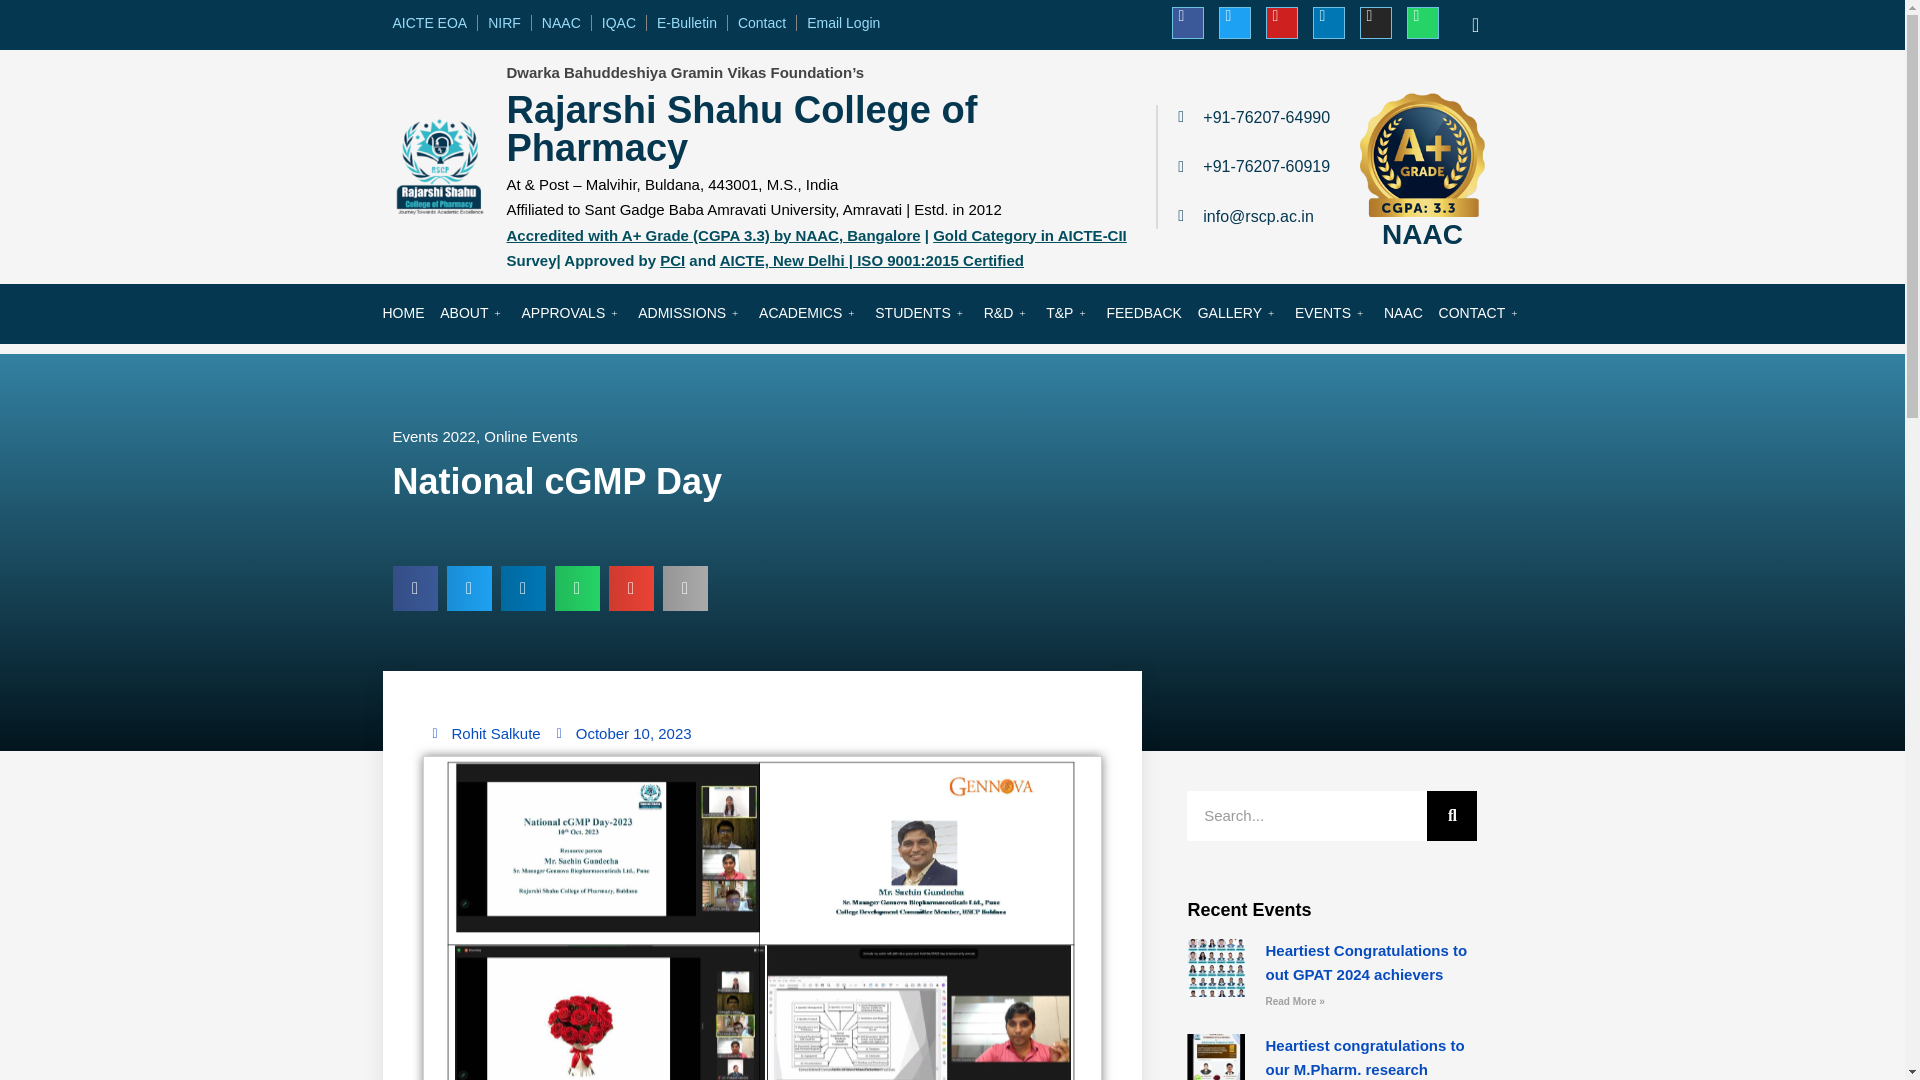 Image resolution: width=1920 pixels, height=1080 pixels. Describe the element at coordinates (472, 313) in the screenshot. I see `ABOUT` at that location.